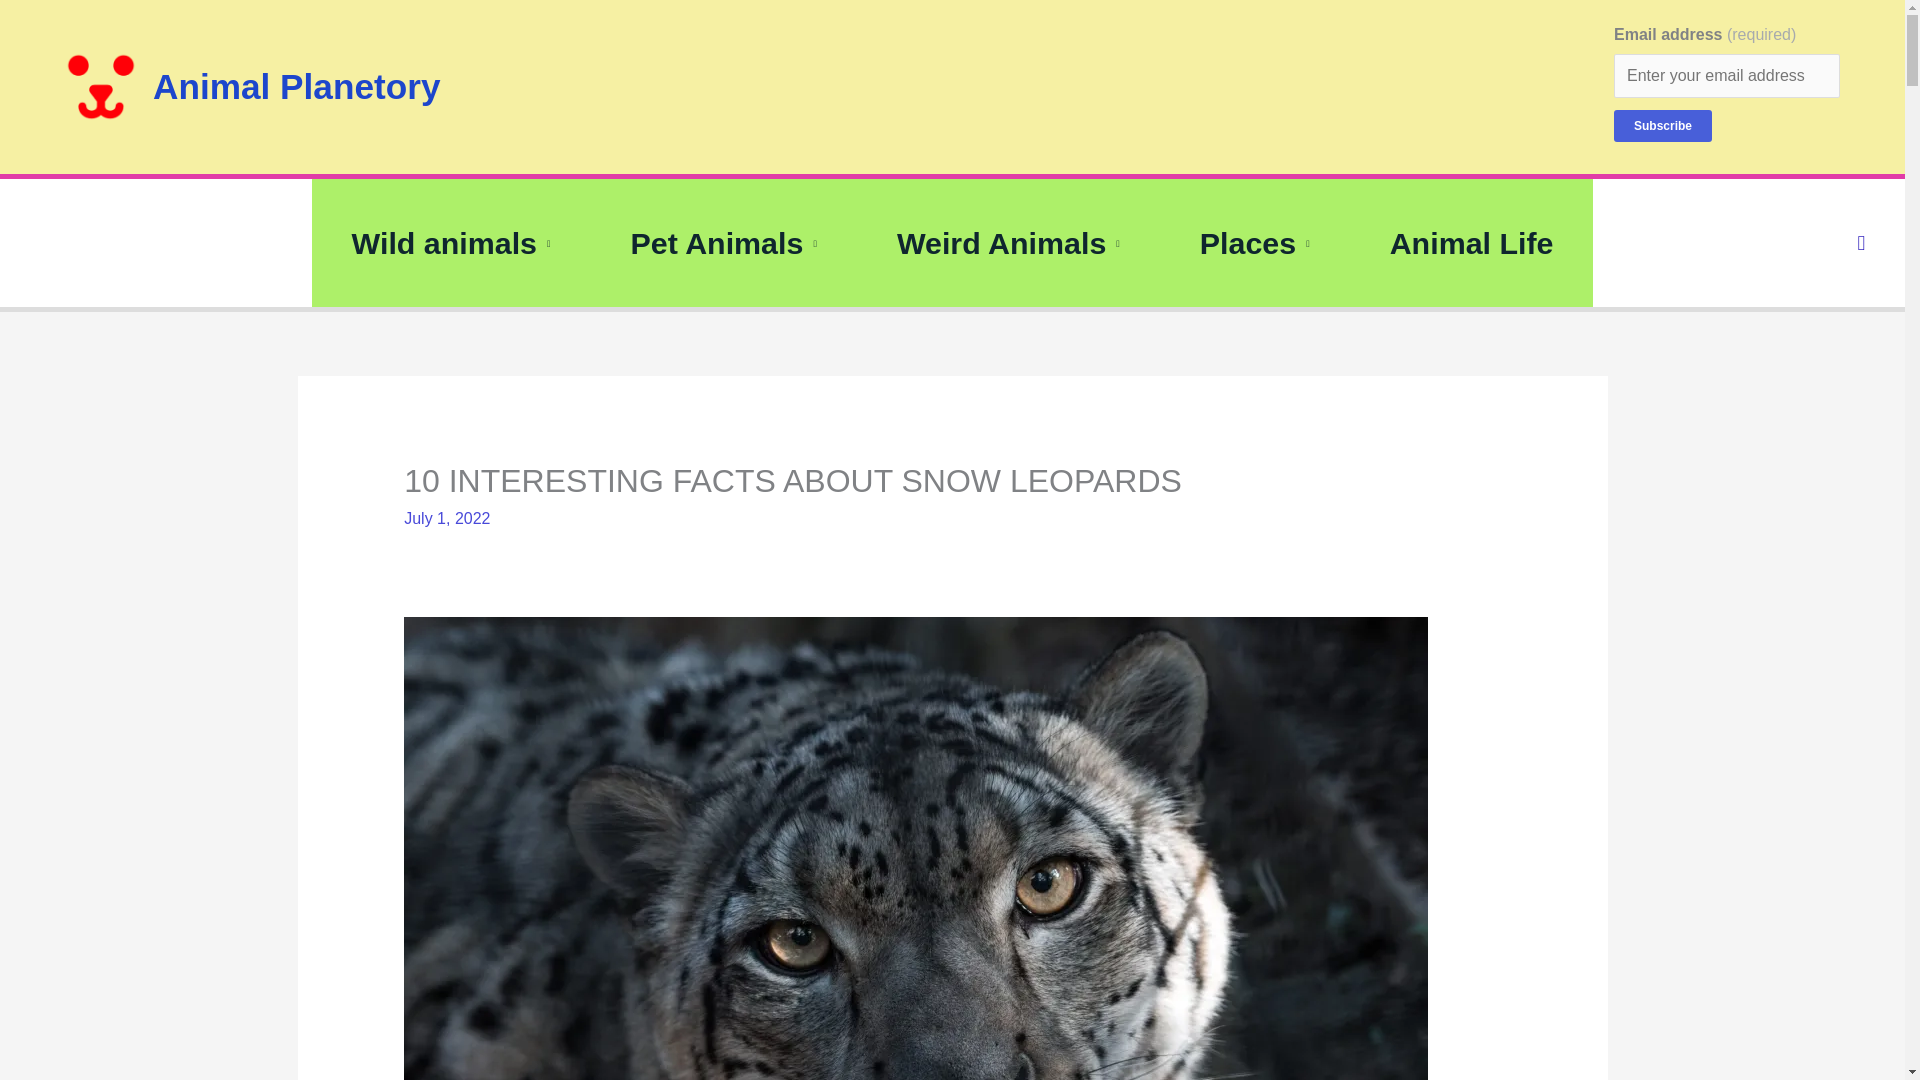 This screenshot has height=1080, width=1920. Describe the element at coordinates (724, 243) in the screenshot. I see `Pet Animals` at that location.